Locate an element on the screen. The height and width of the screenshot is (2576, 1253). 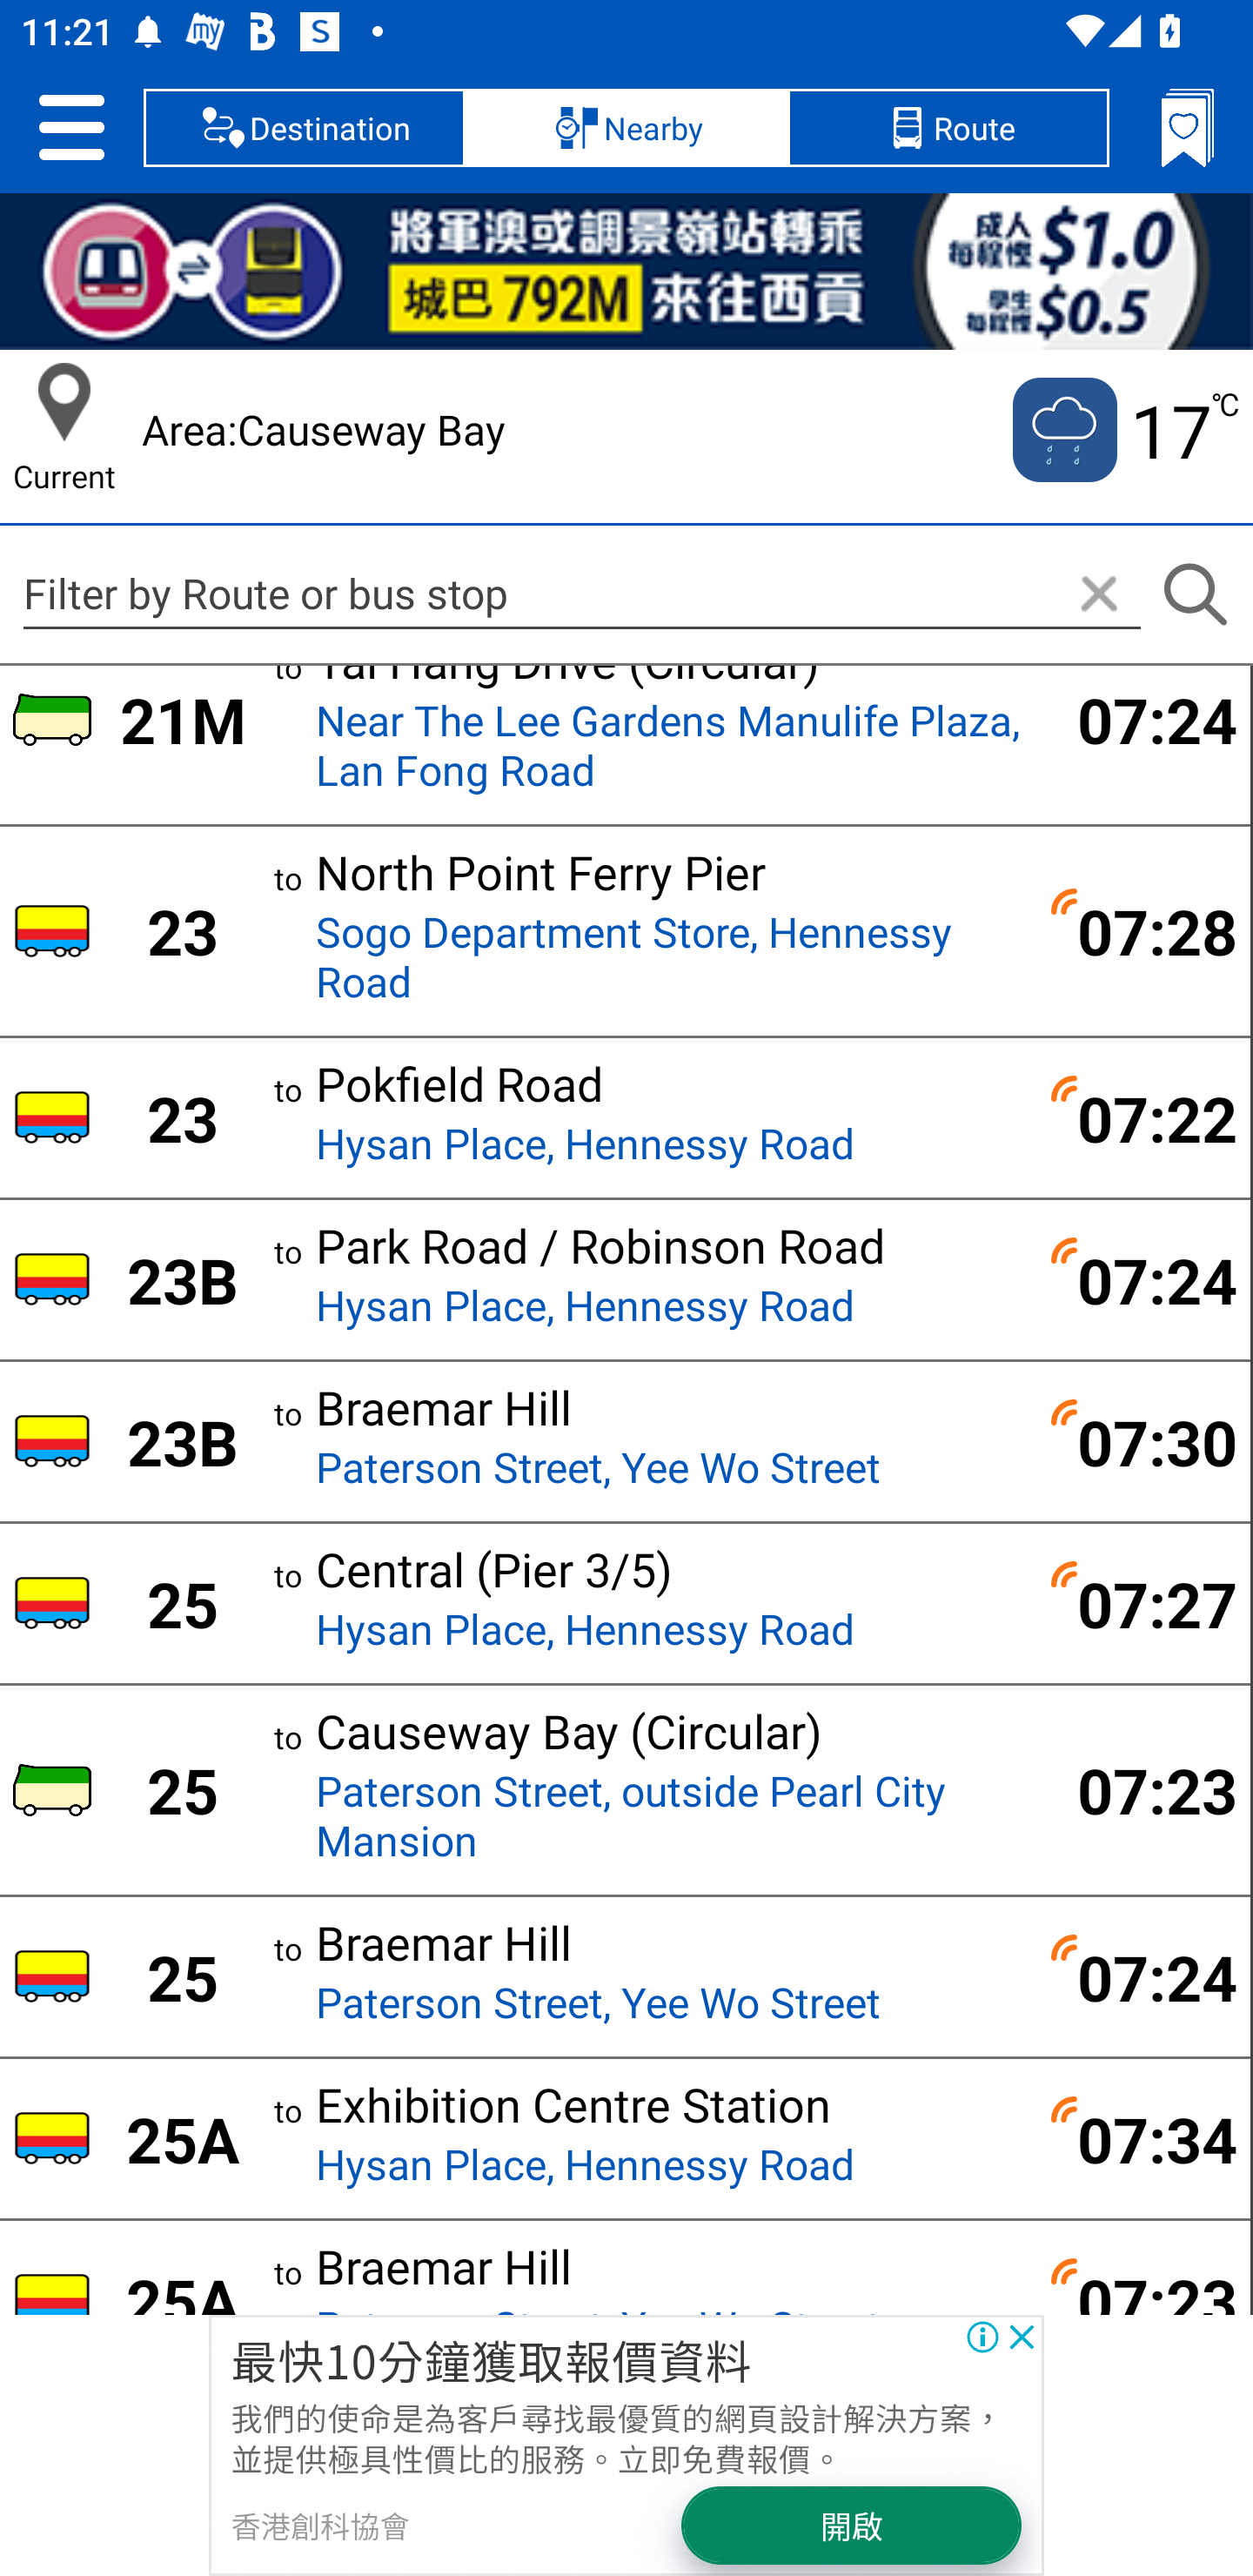
07:34 is located at coordinates (1139, 2139).